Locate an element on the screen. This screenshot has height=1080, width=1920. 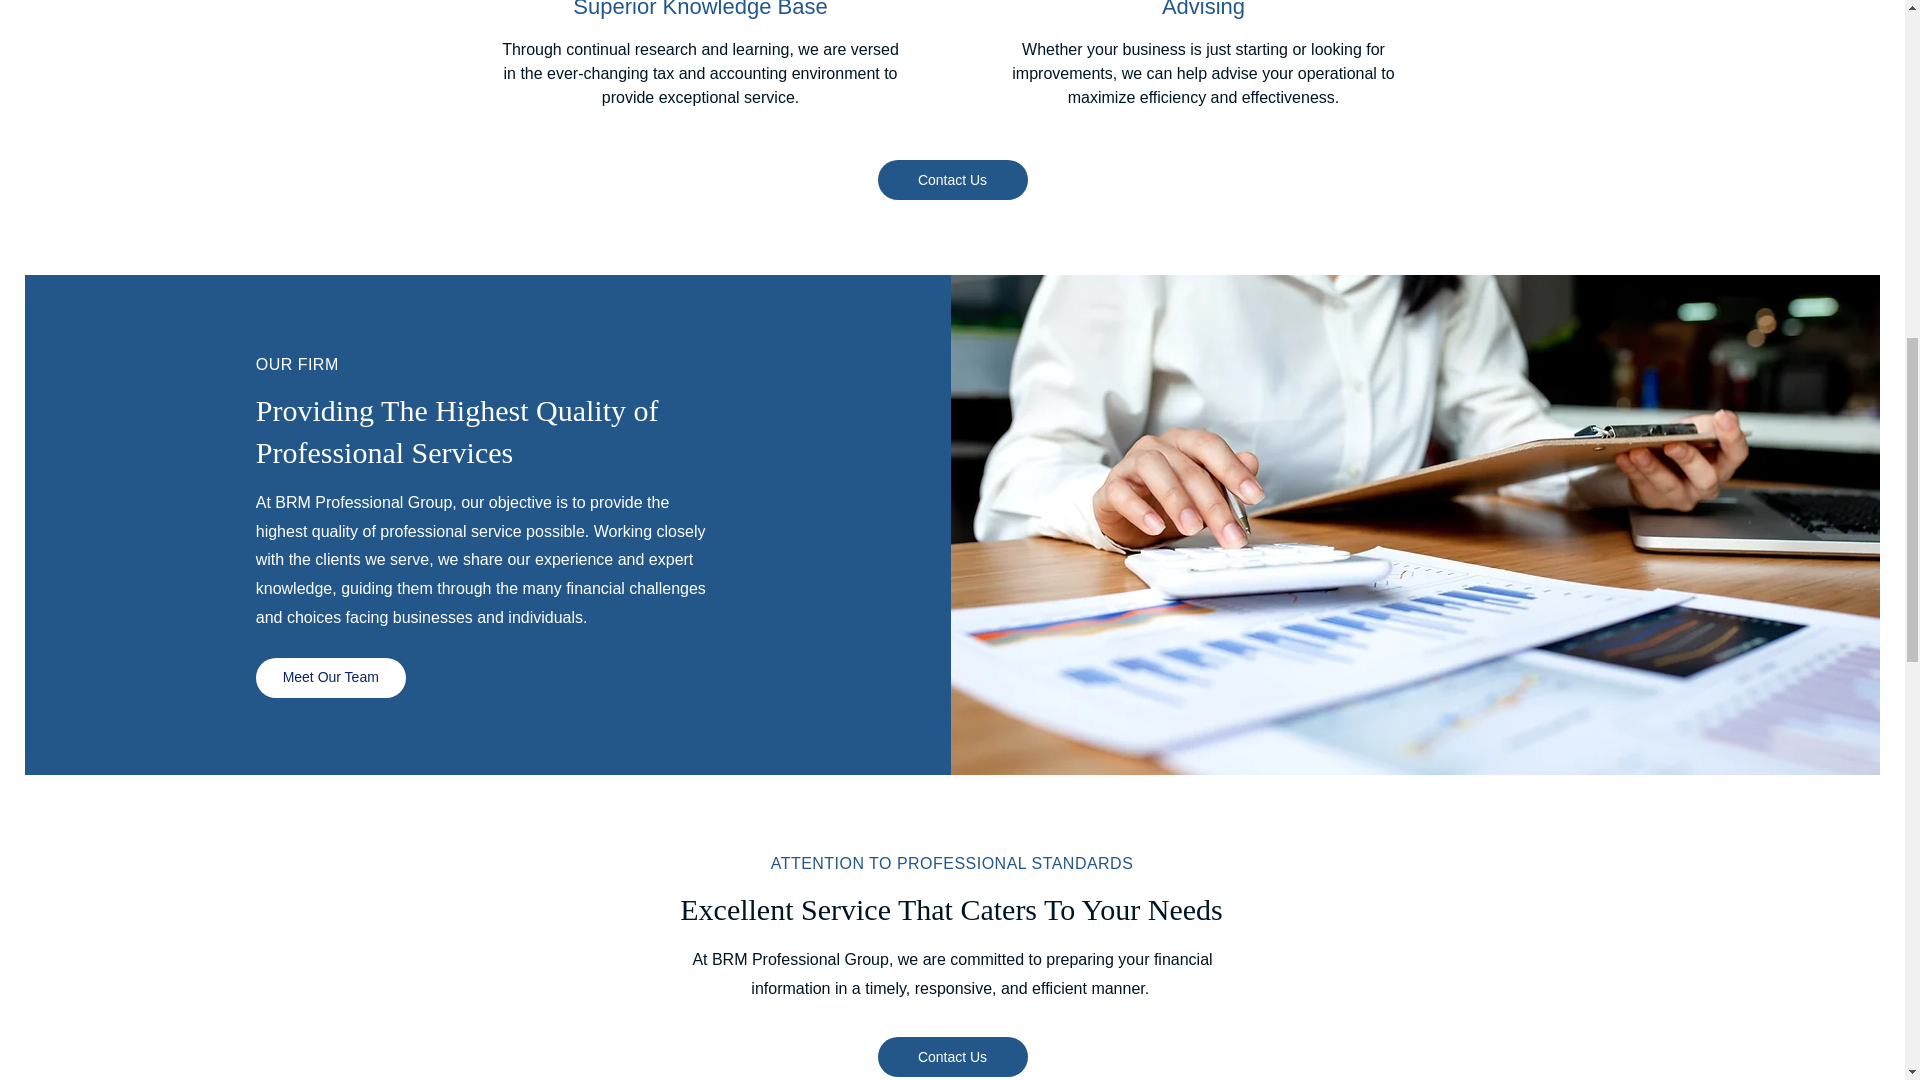
Contact Us is located at coordinates (952, 179).